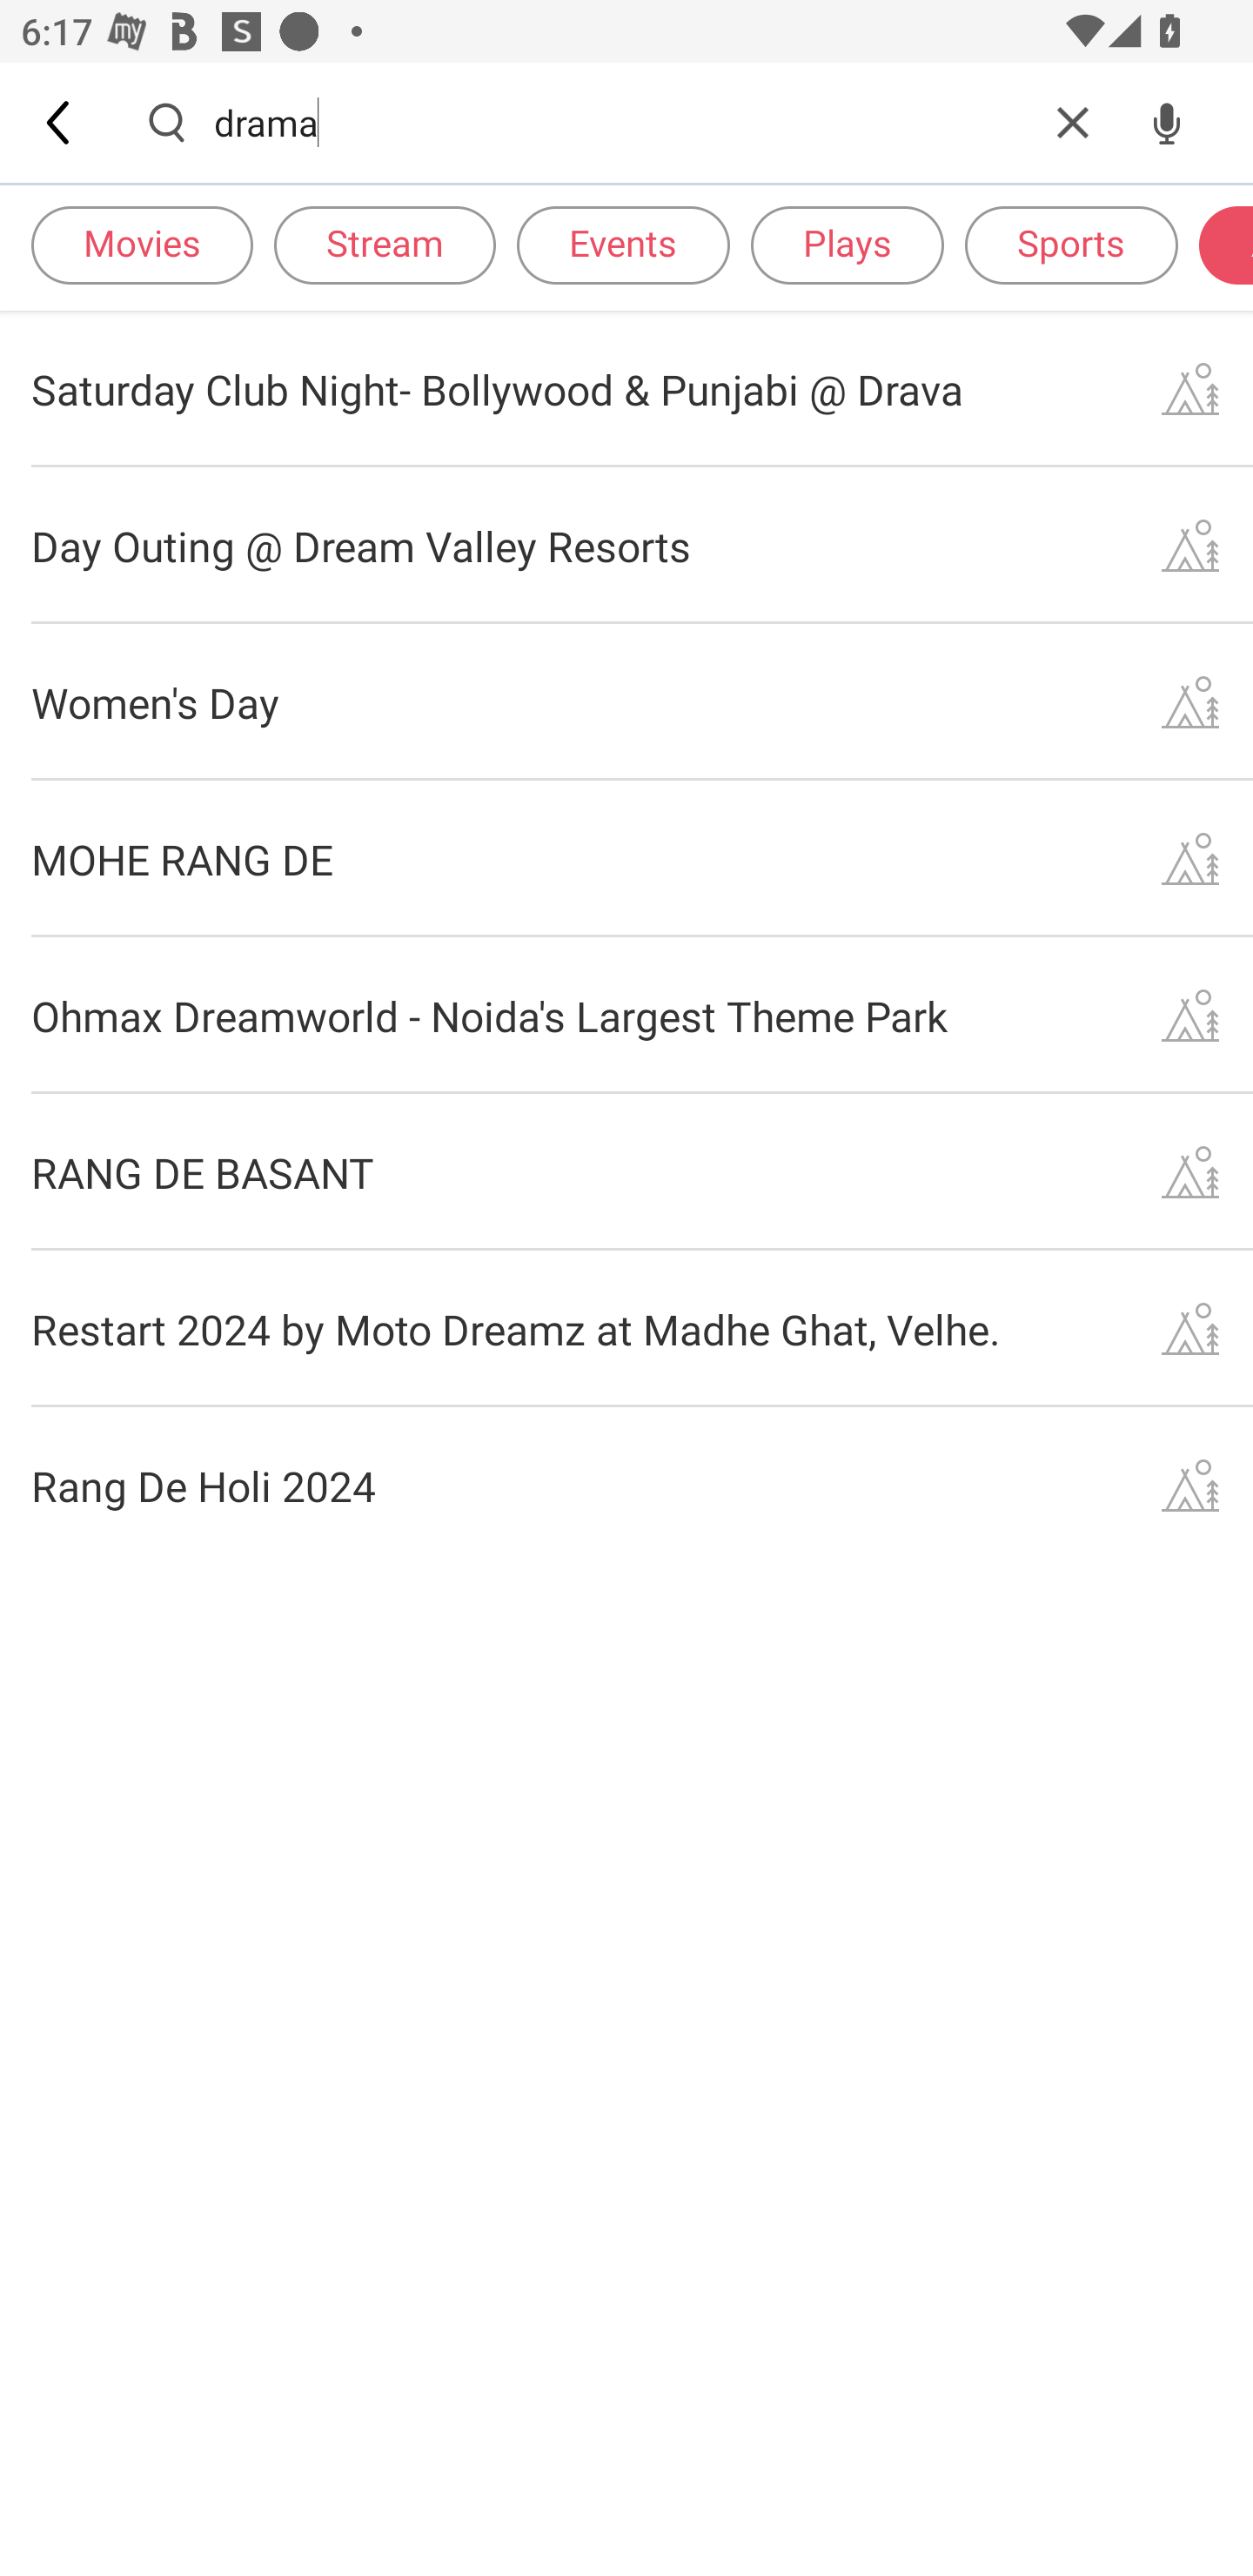 This screenshot has width=1253, height=2576. What do you see at coordinates (623, 244) in the screenshot?
I see `Events` at bounding box center [623, 244].